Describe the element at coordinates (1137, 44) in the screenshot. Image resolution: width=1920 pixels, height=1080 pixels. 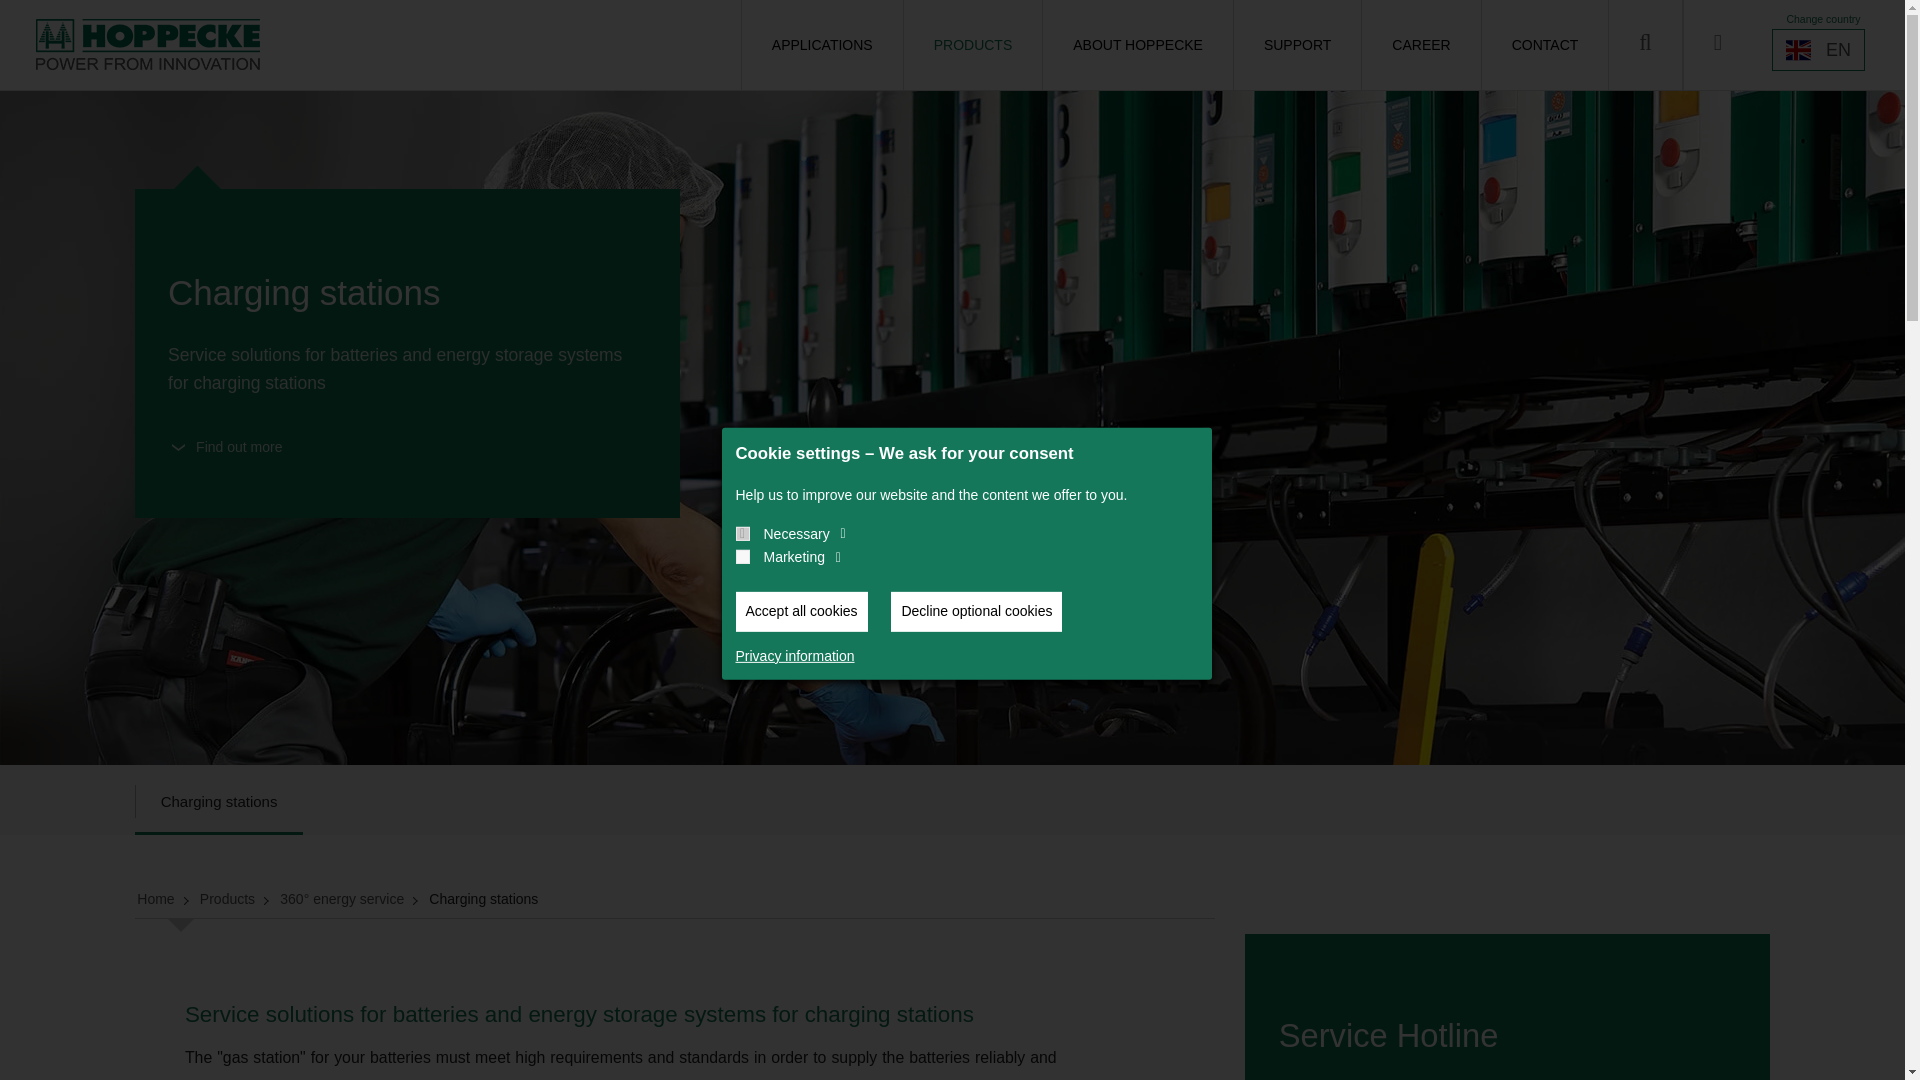
I see `ABOUT HOPPECKE` at that location.